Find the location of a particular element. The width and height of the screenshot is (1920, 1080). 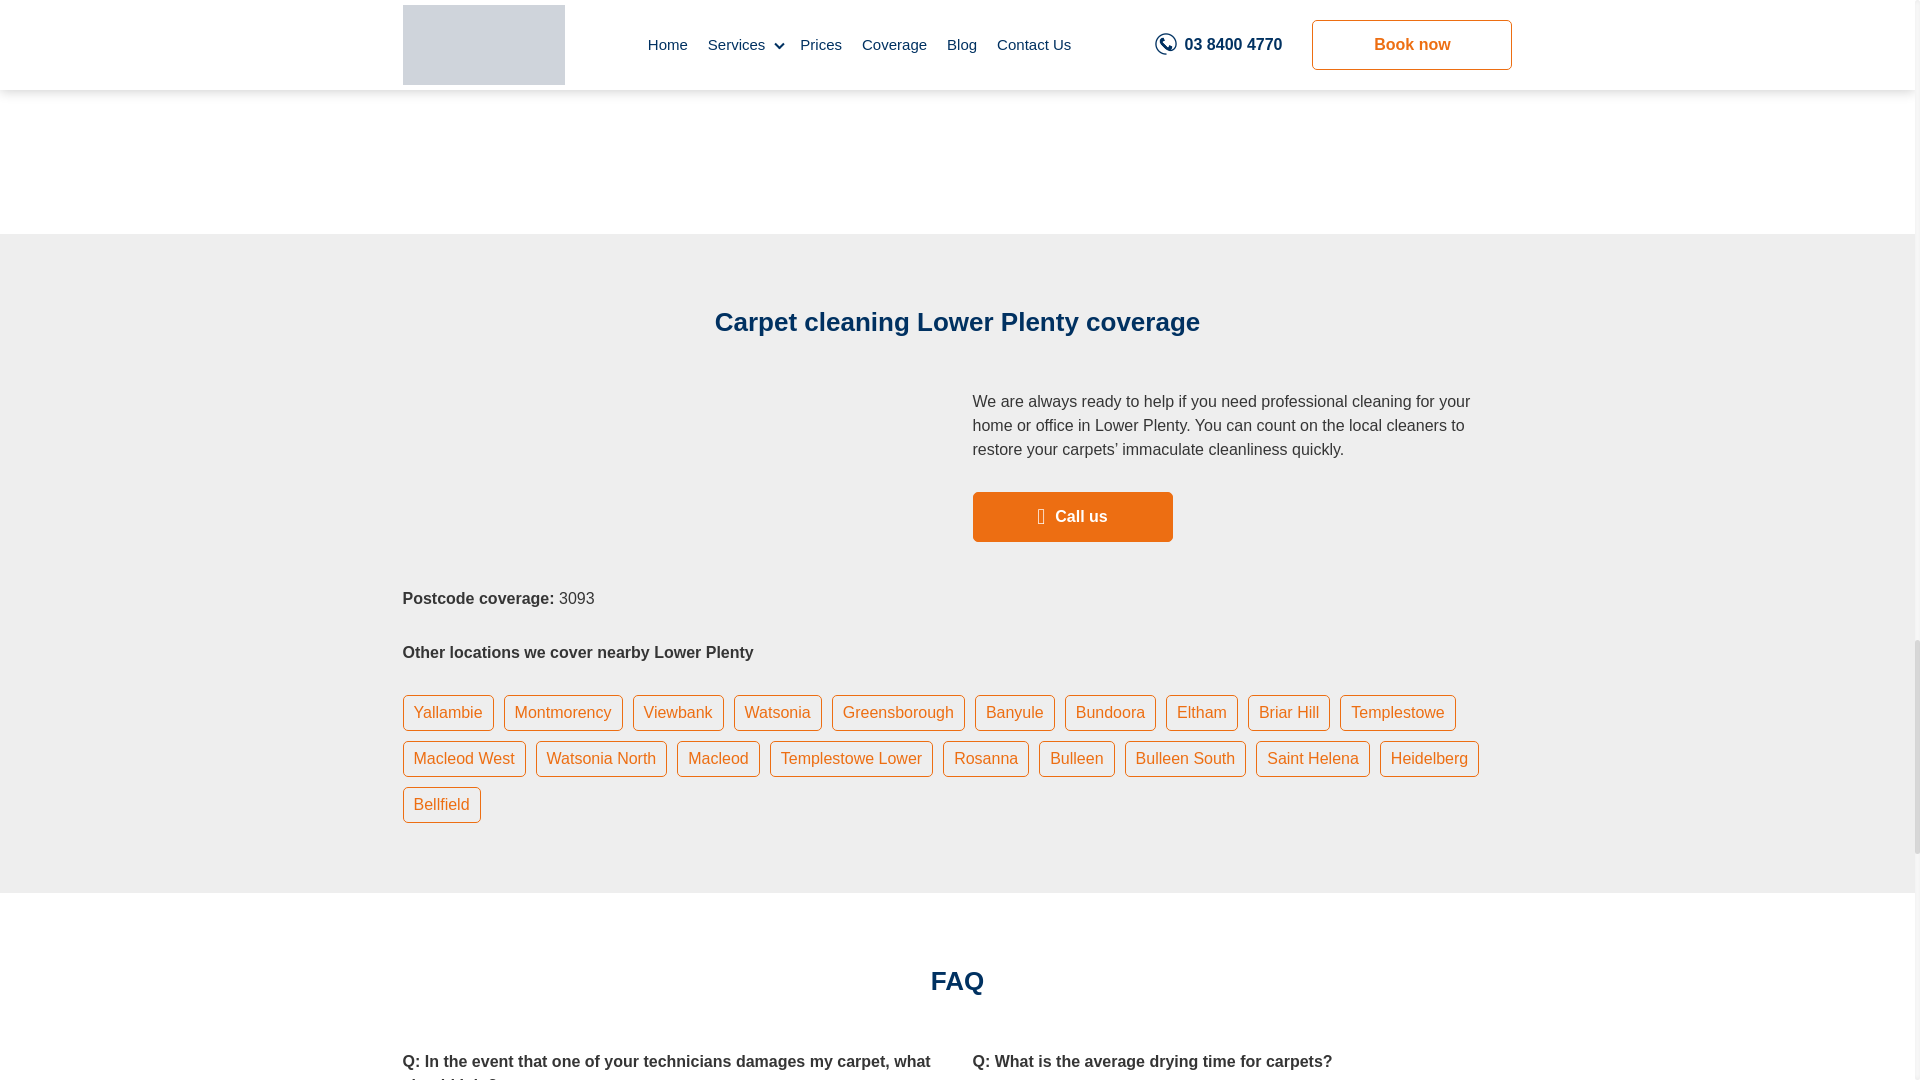

Yallambie is located at coordinates (448, 712).